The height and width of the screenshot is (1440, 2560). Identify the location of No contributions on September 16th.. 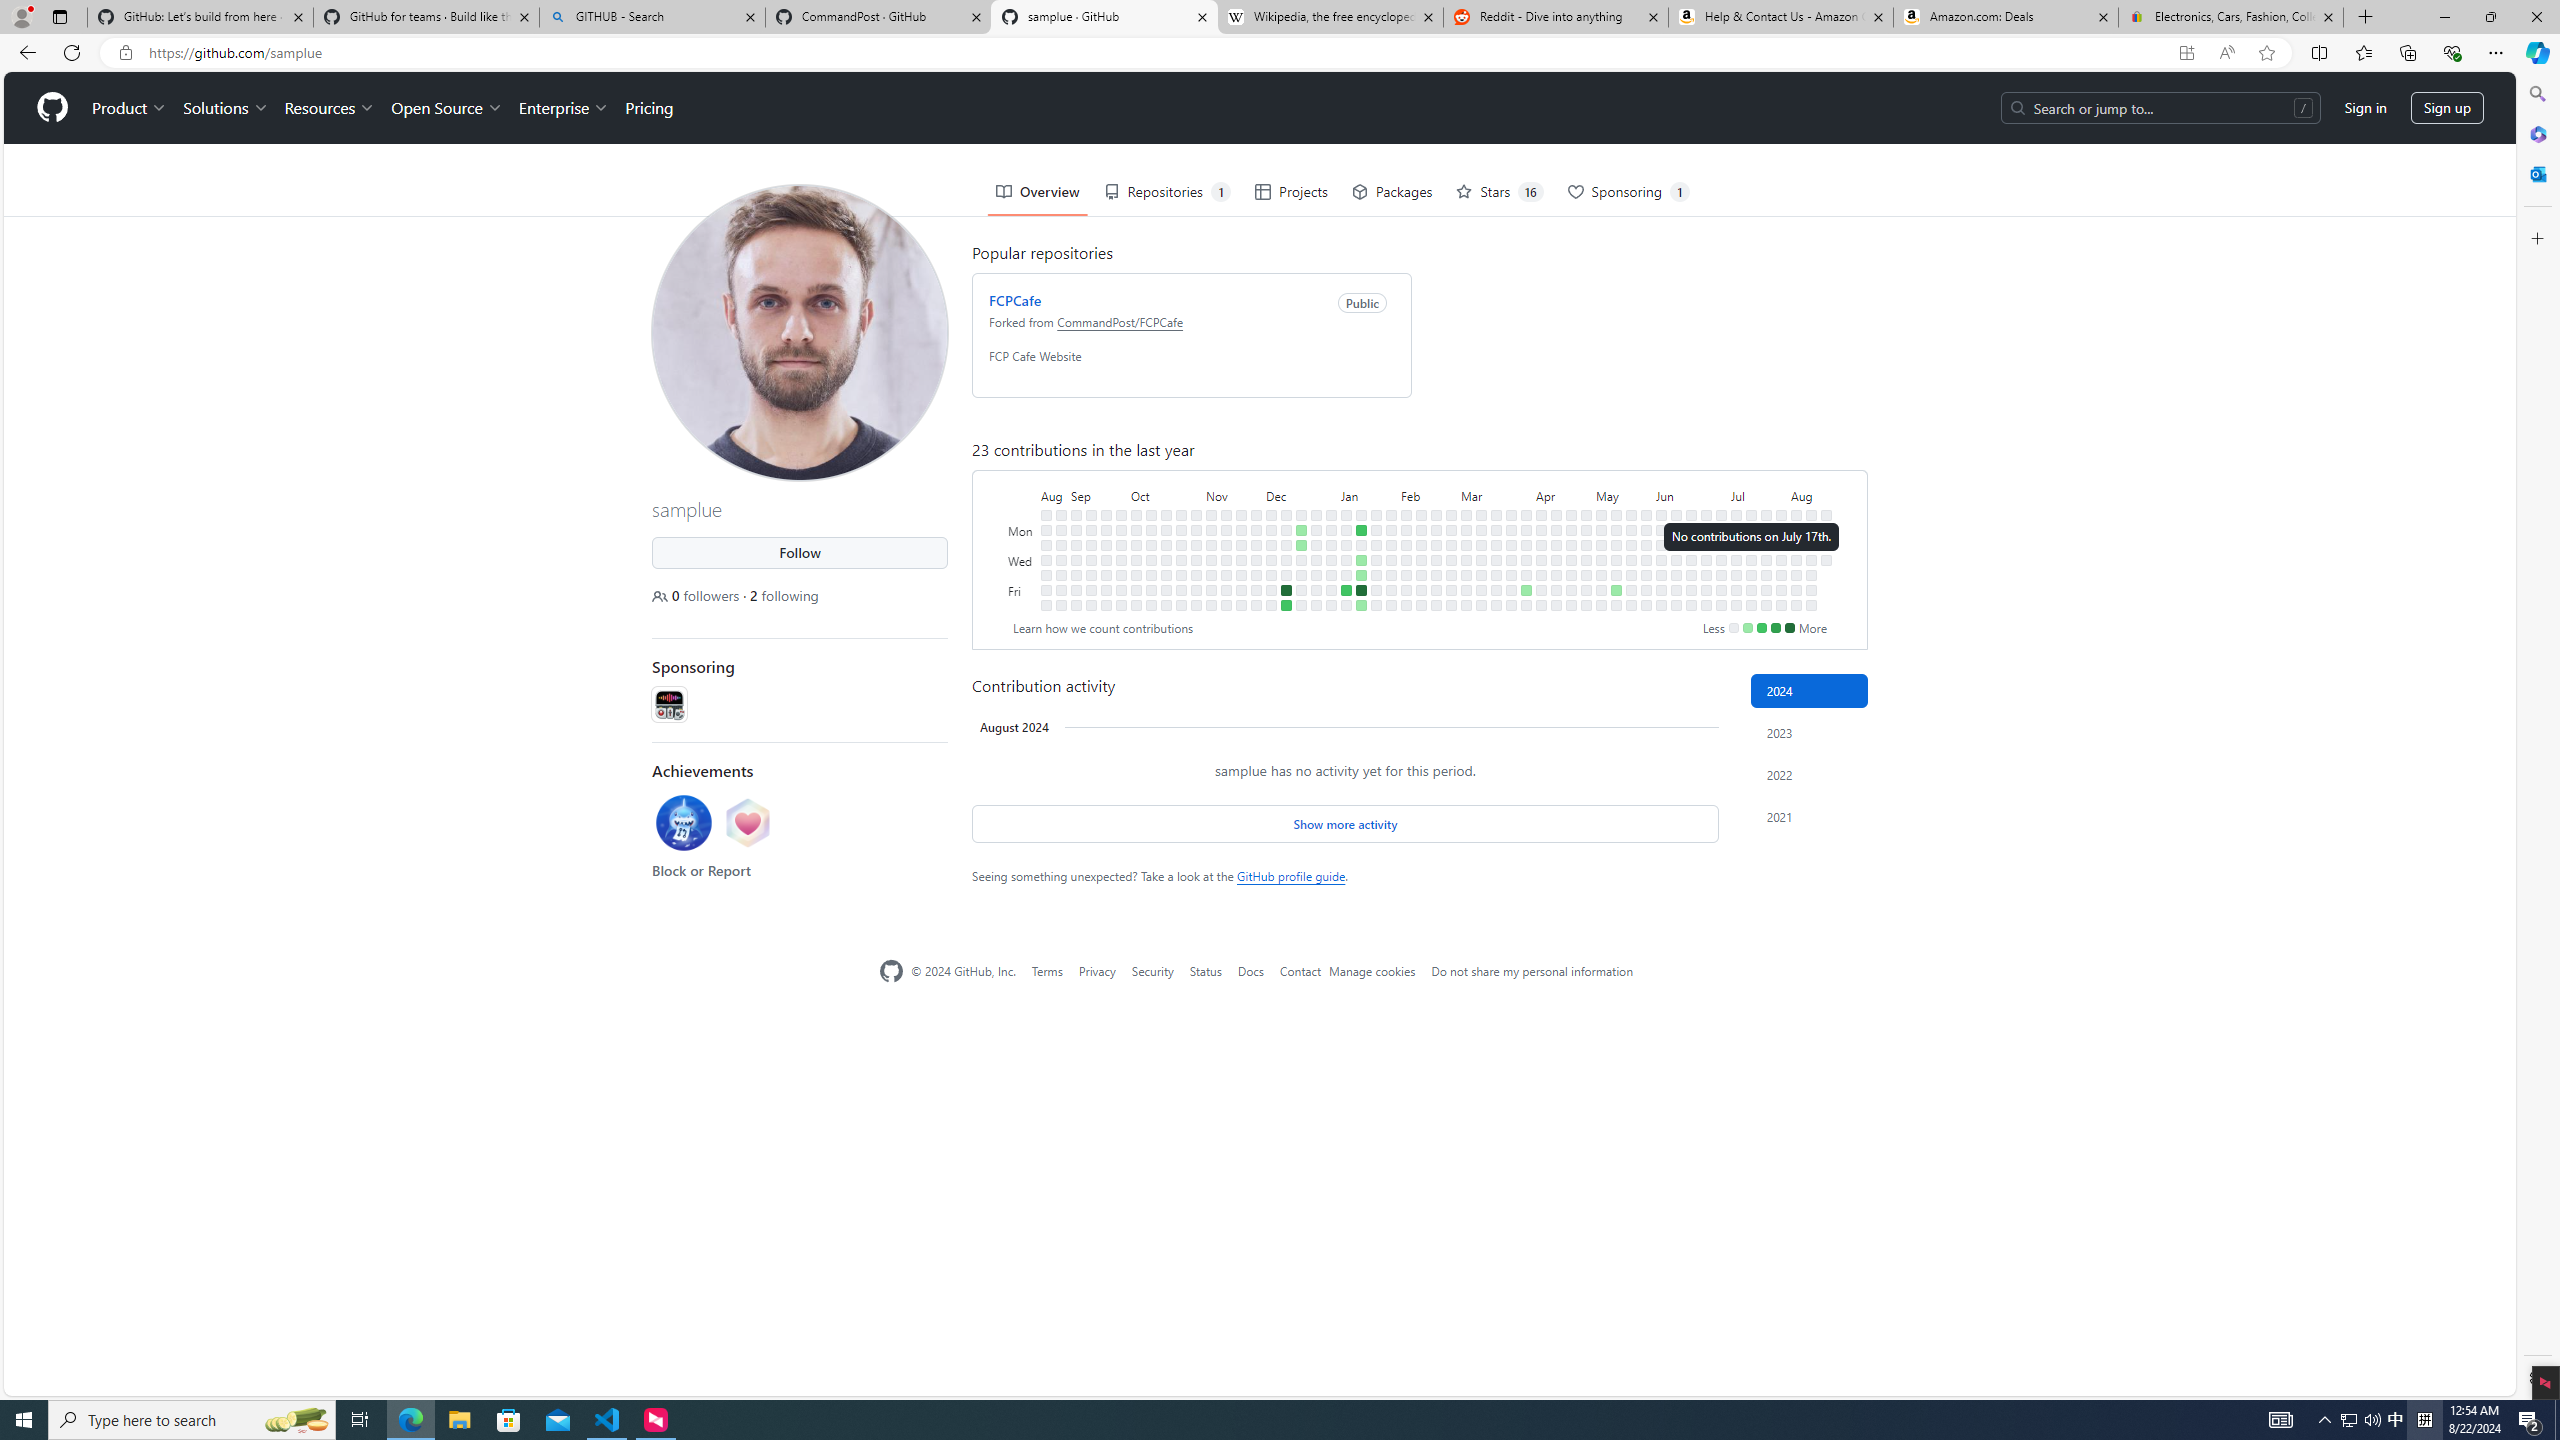
(1092, 604).